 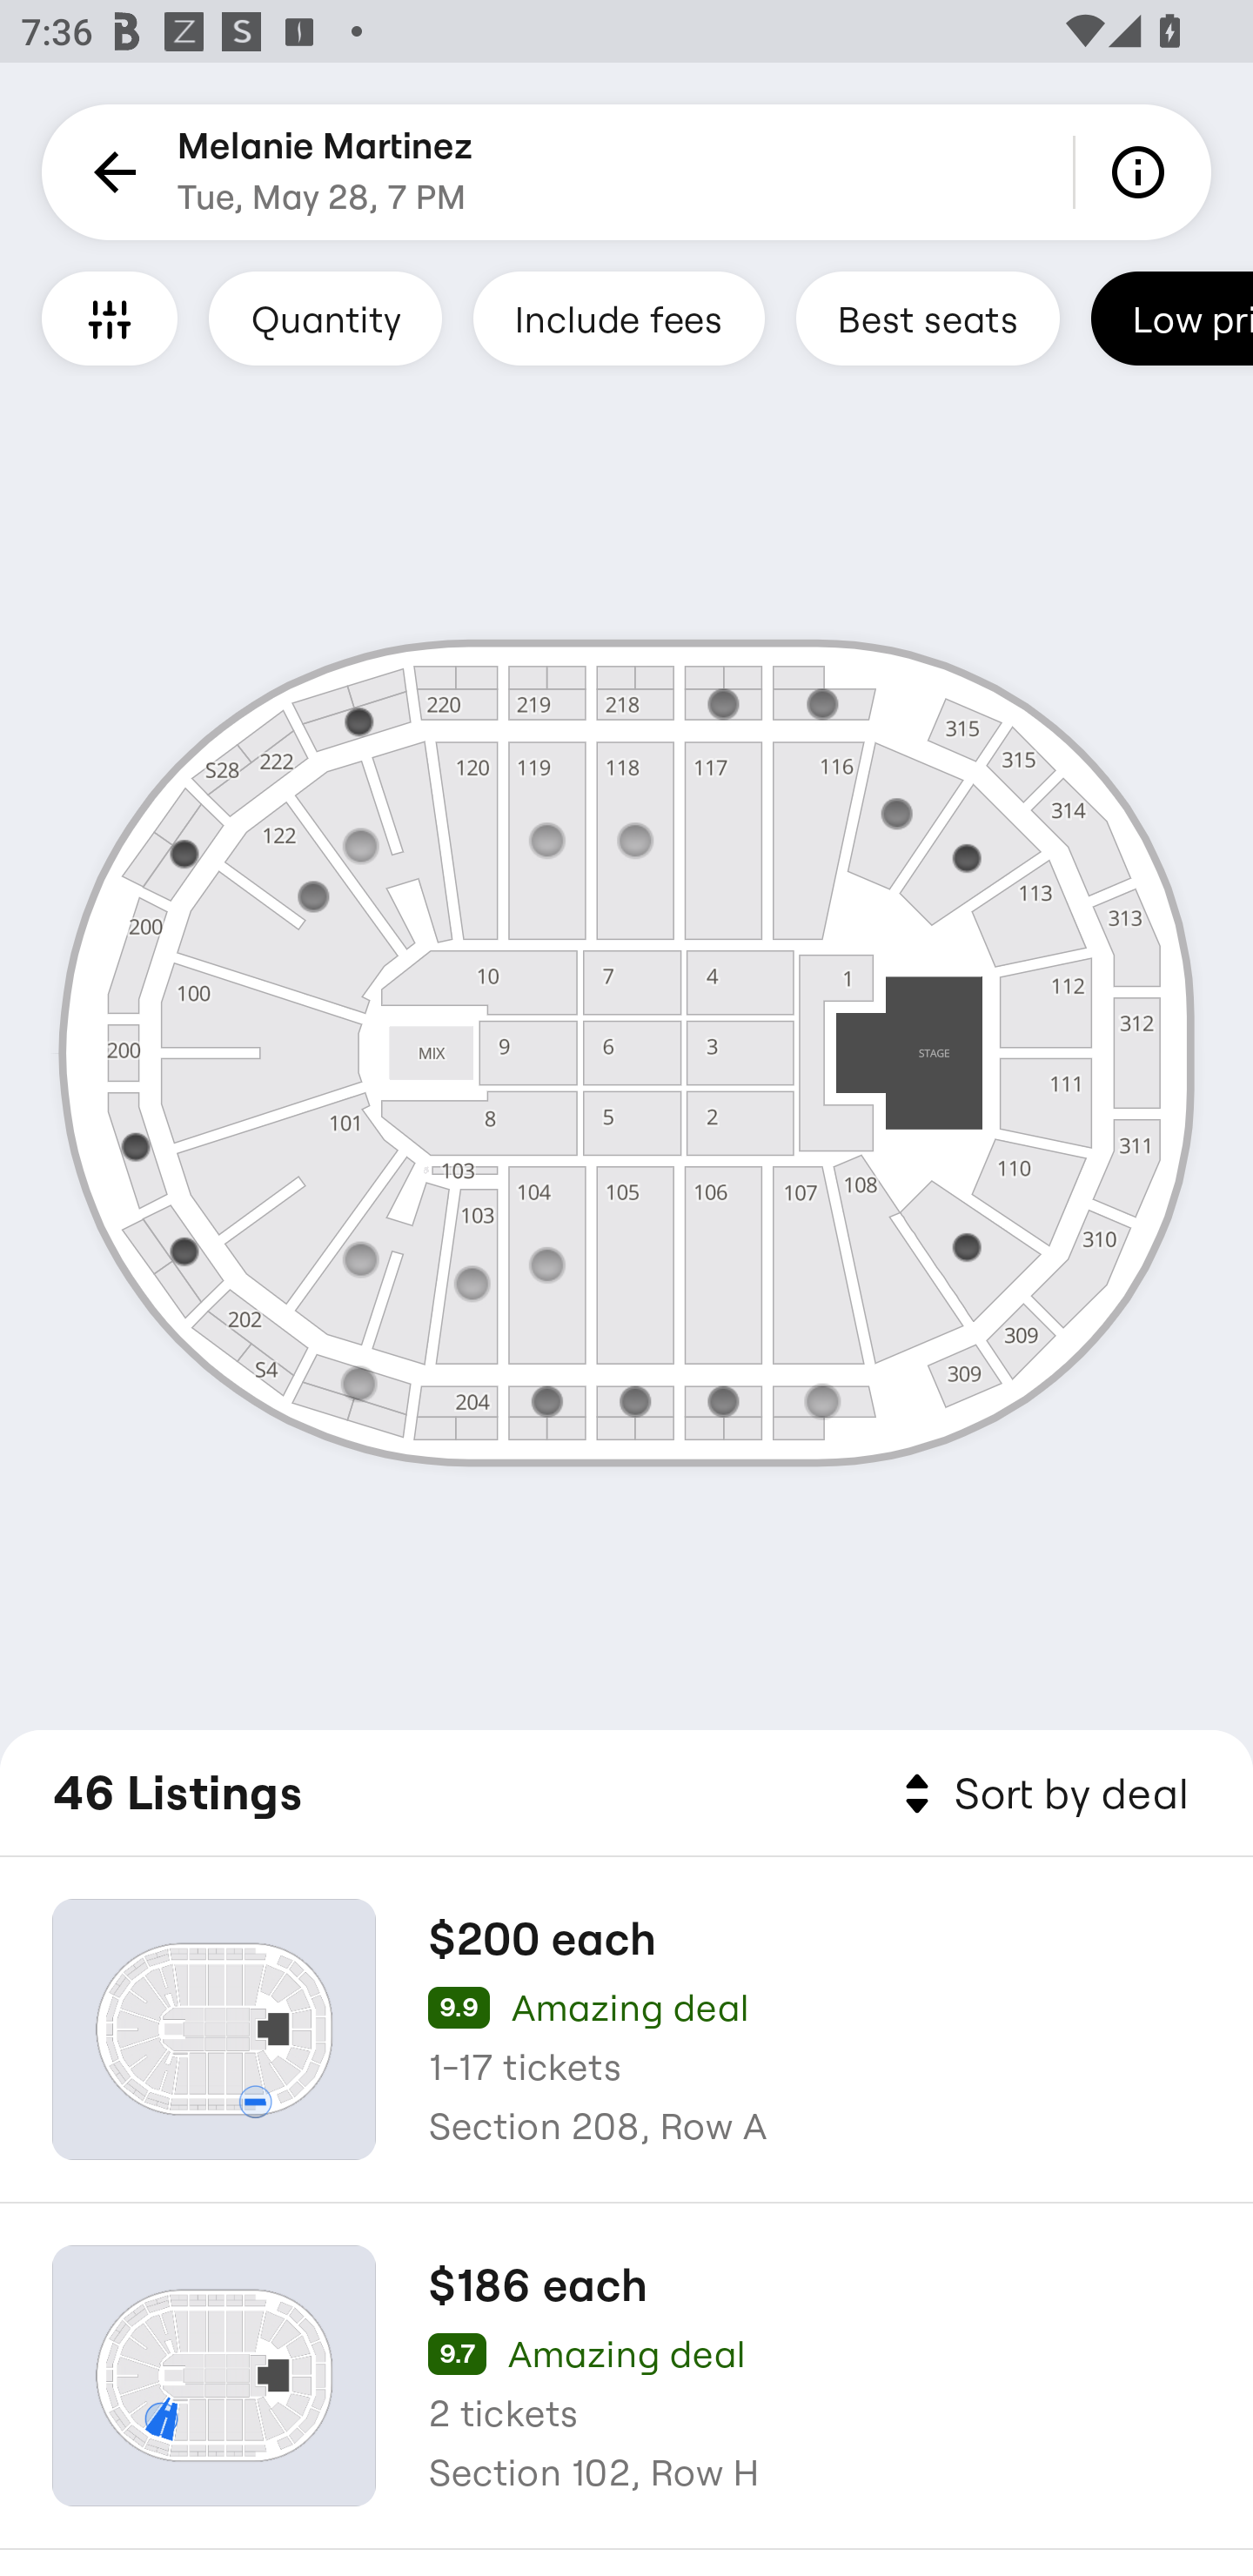 What do you see at coordinates (928, 318) in the screenshot?
I see `Best seats` at bounding box center [928, 318].